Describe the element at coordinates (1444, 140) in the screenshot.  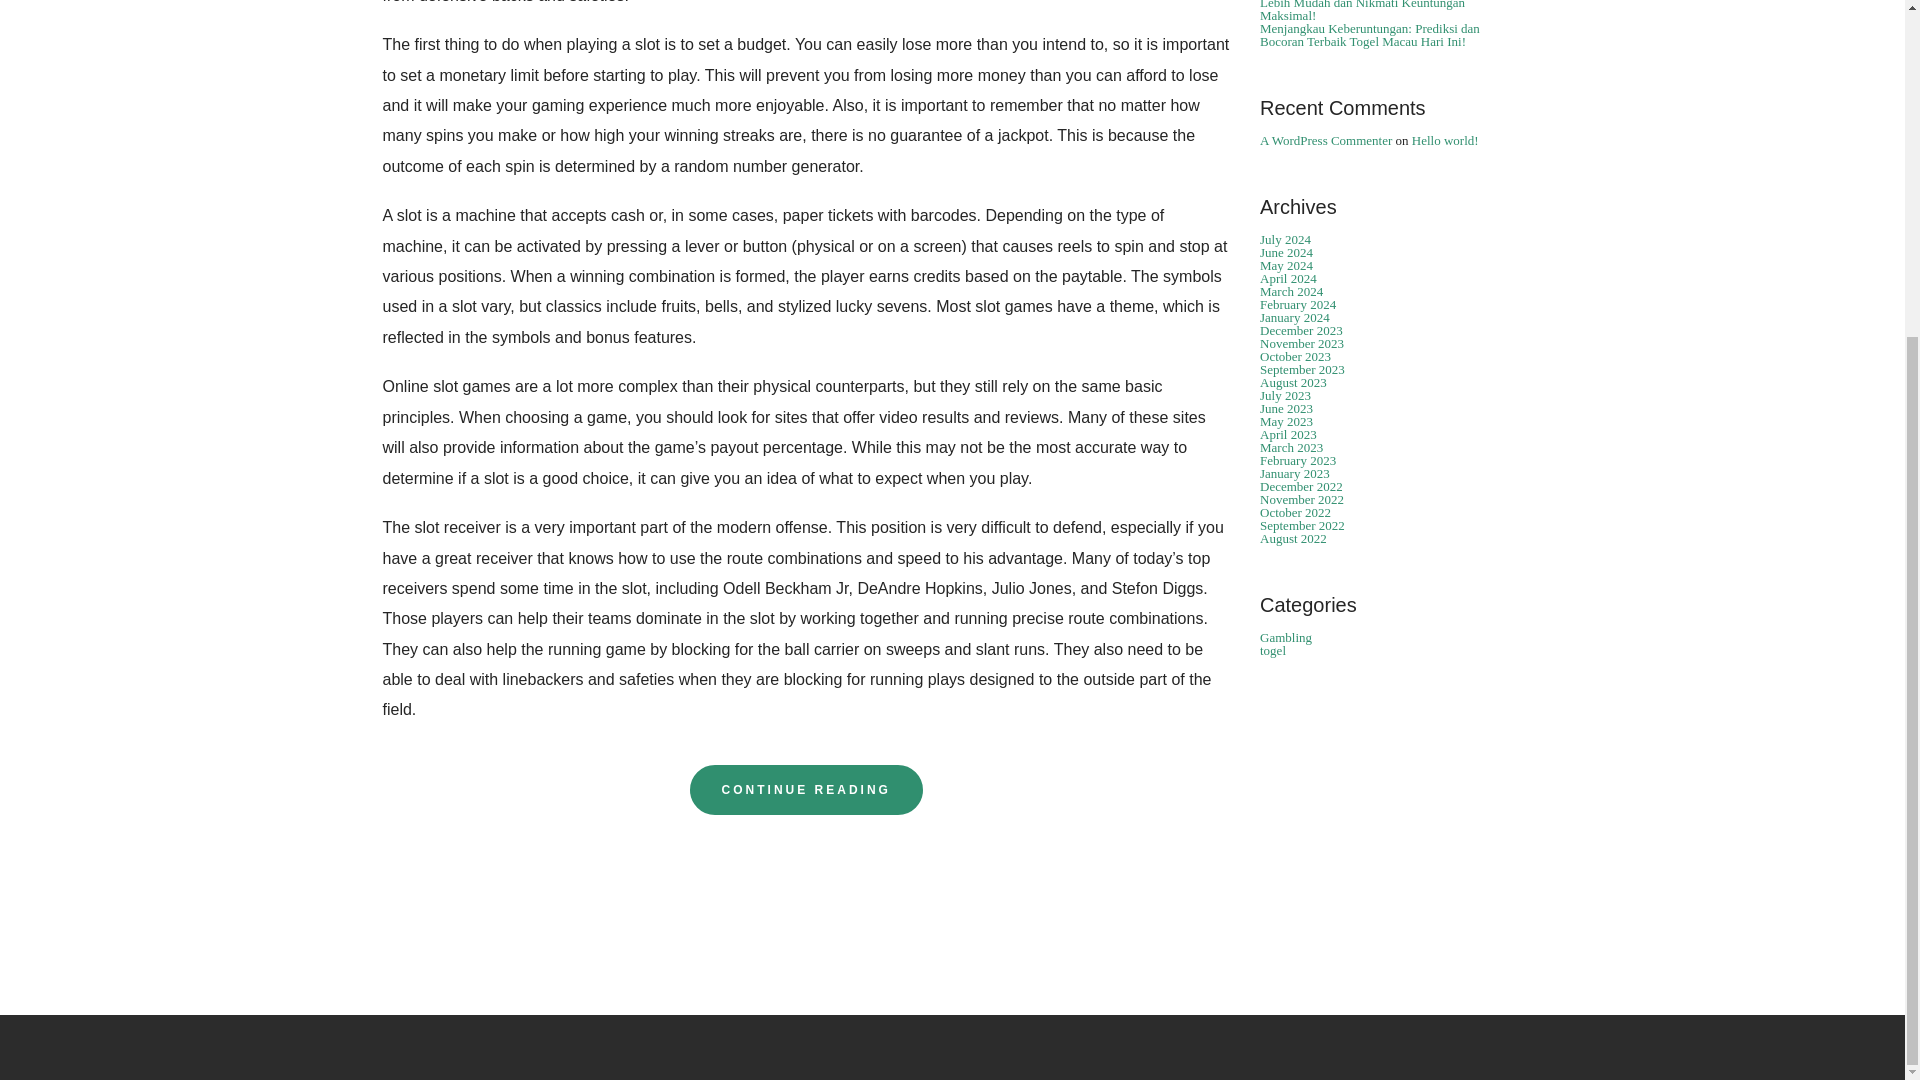
I see `Hello world!` at that location.